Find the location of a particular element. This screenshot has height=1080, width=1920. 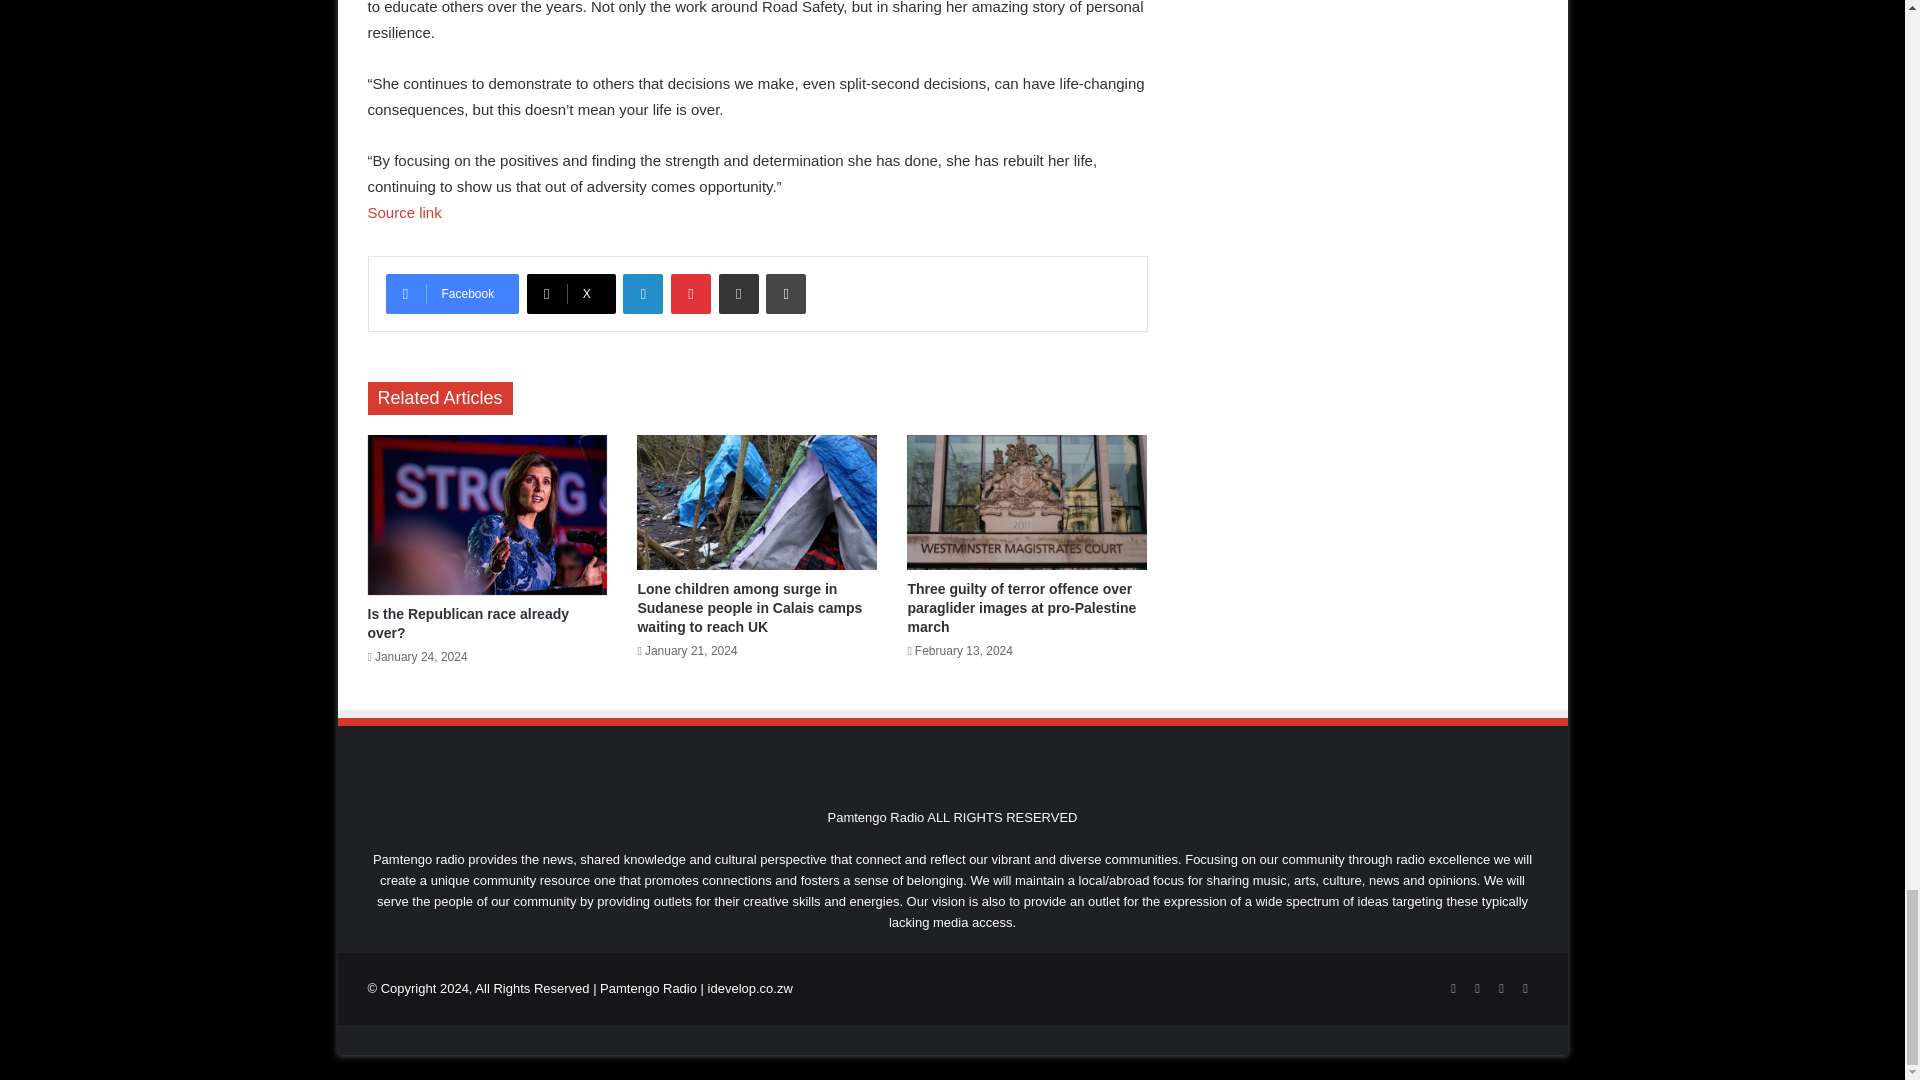

LinkedIn is located at coordinates (642, 294).